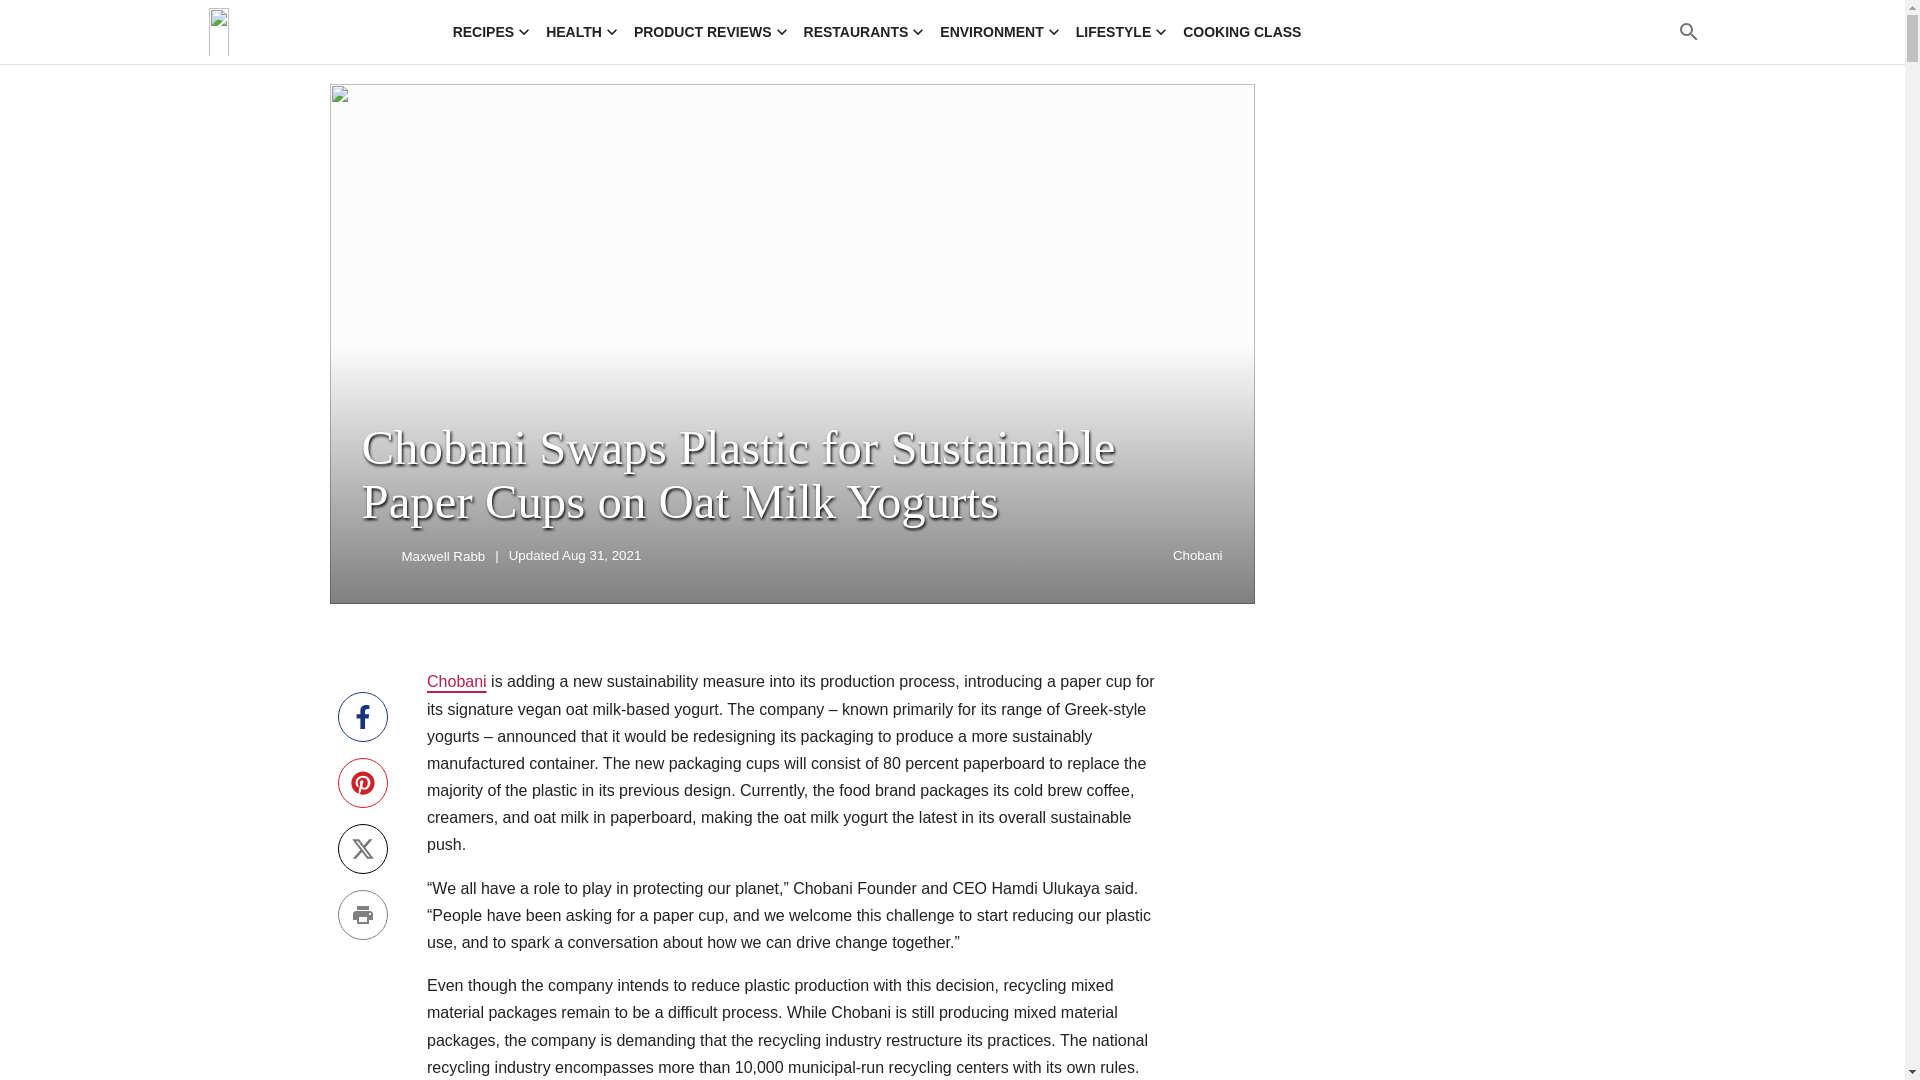 The image size is (1920, 1080). Describe the element at coordinates (491, 32) in the screenshot. I see `RECIPES` at that location.